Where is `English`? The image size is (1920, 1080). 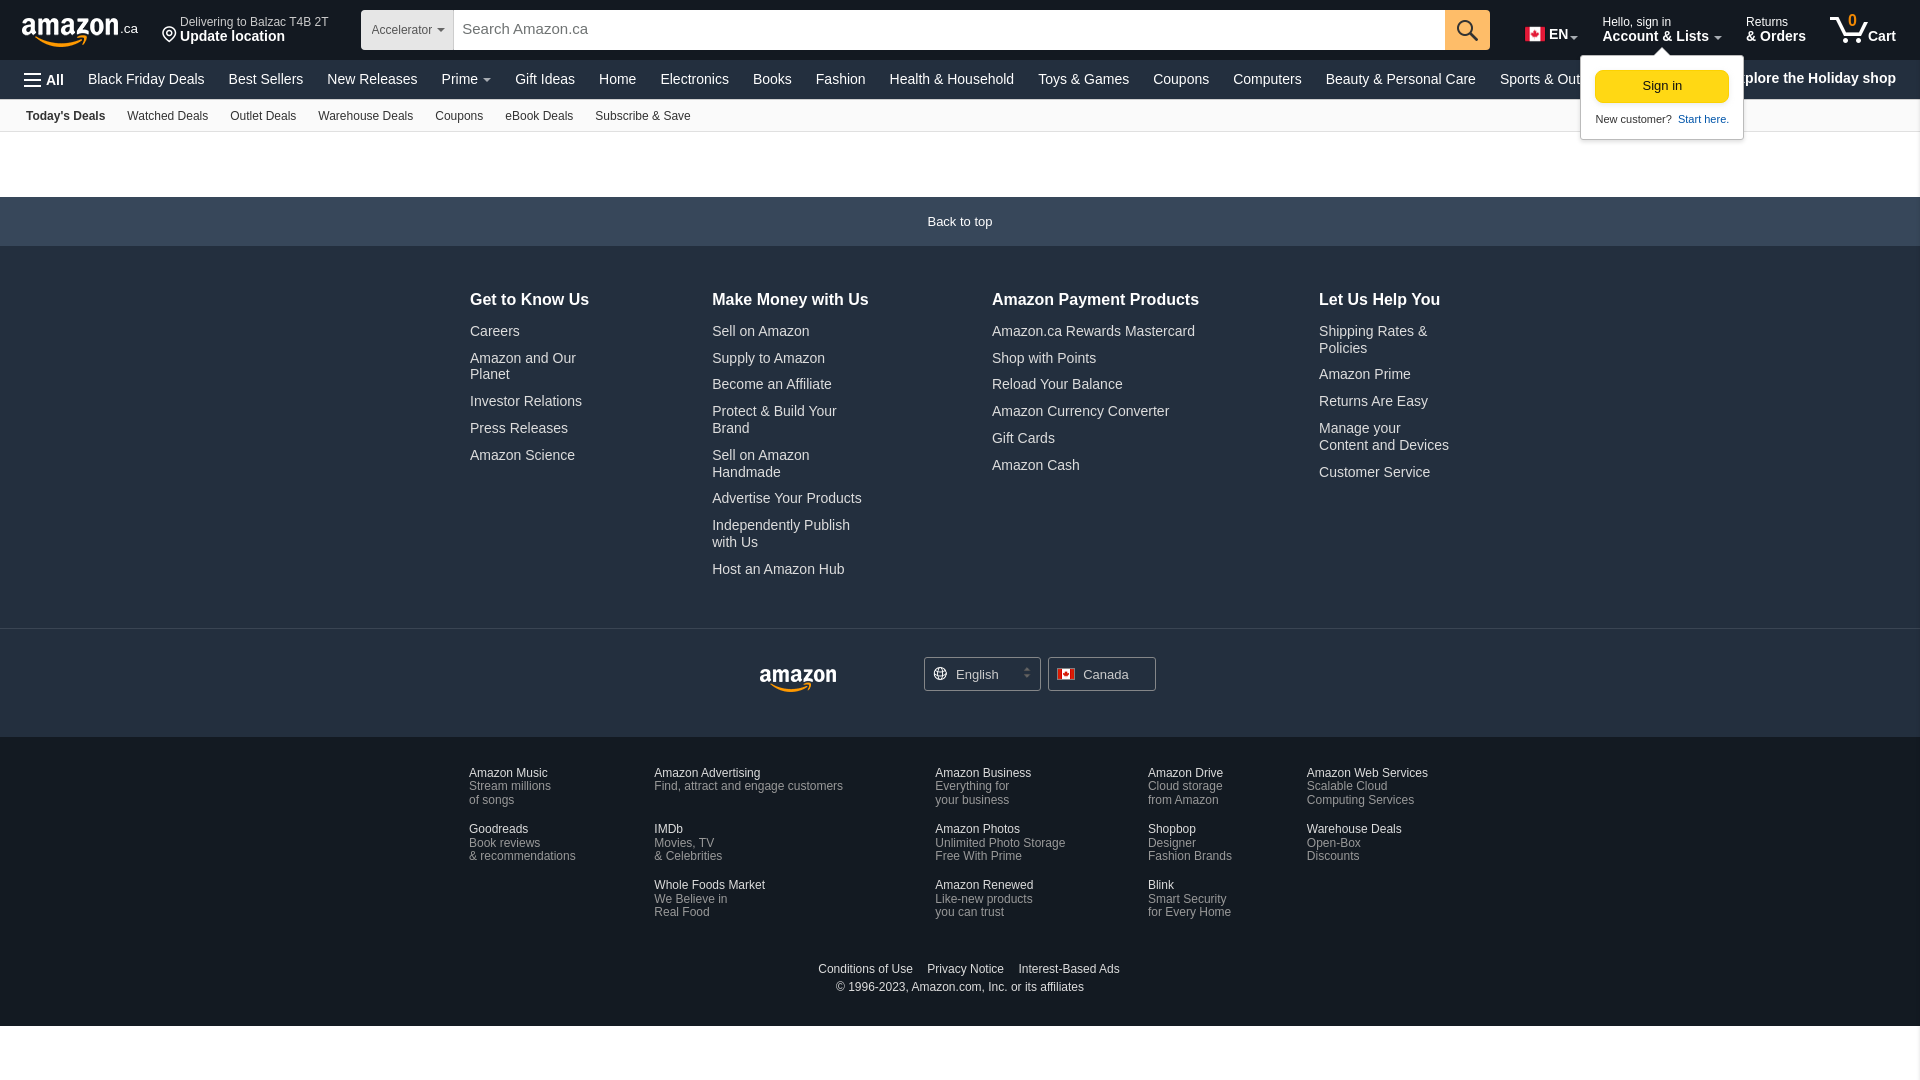
English is located at coordinates (982, 674).